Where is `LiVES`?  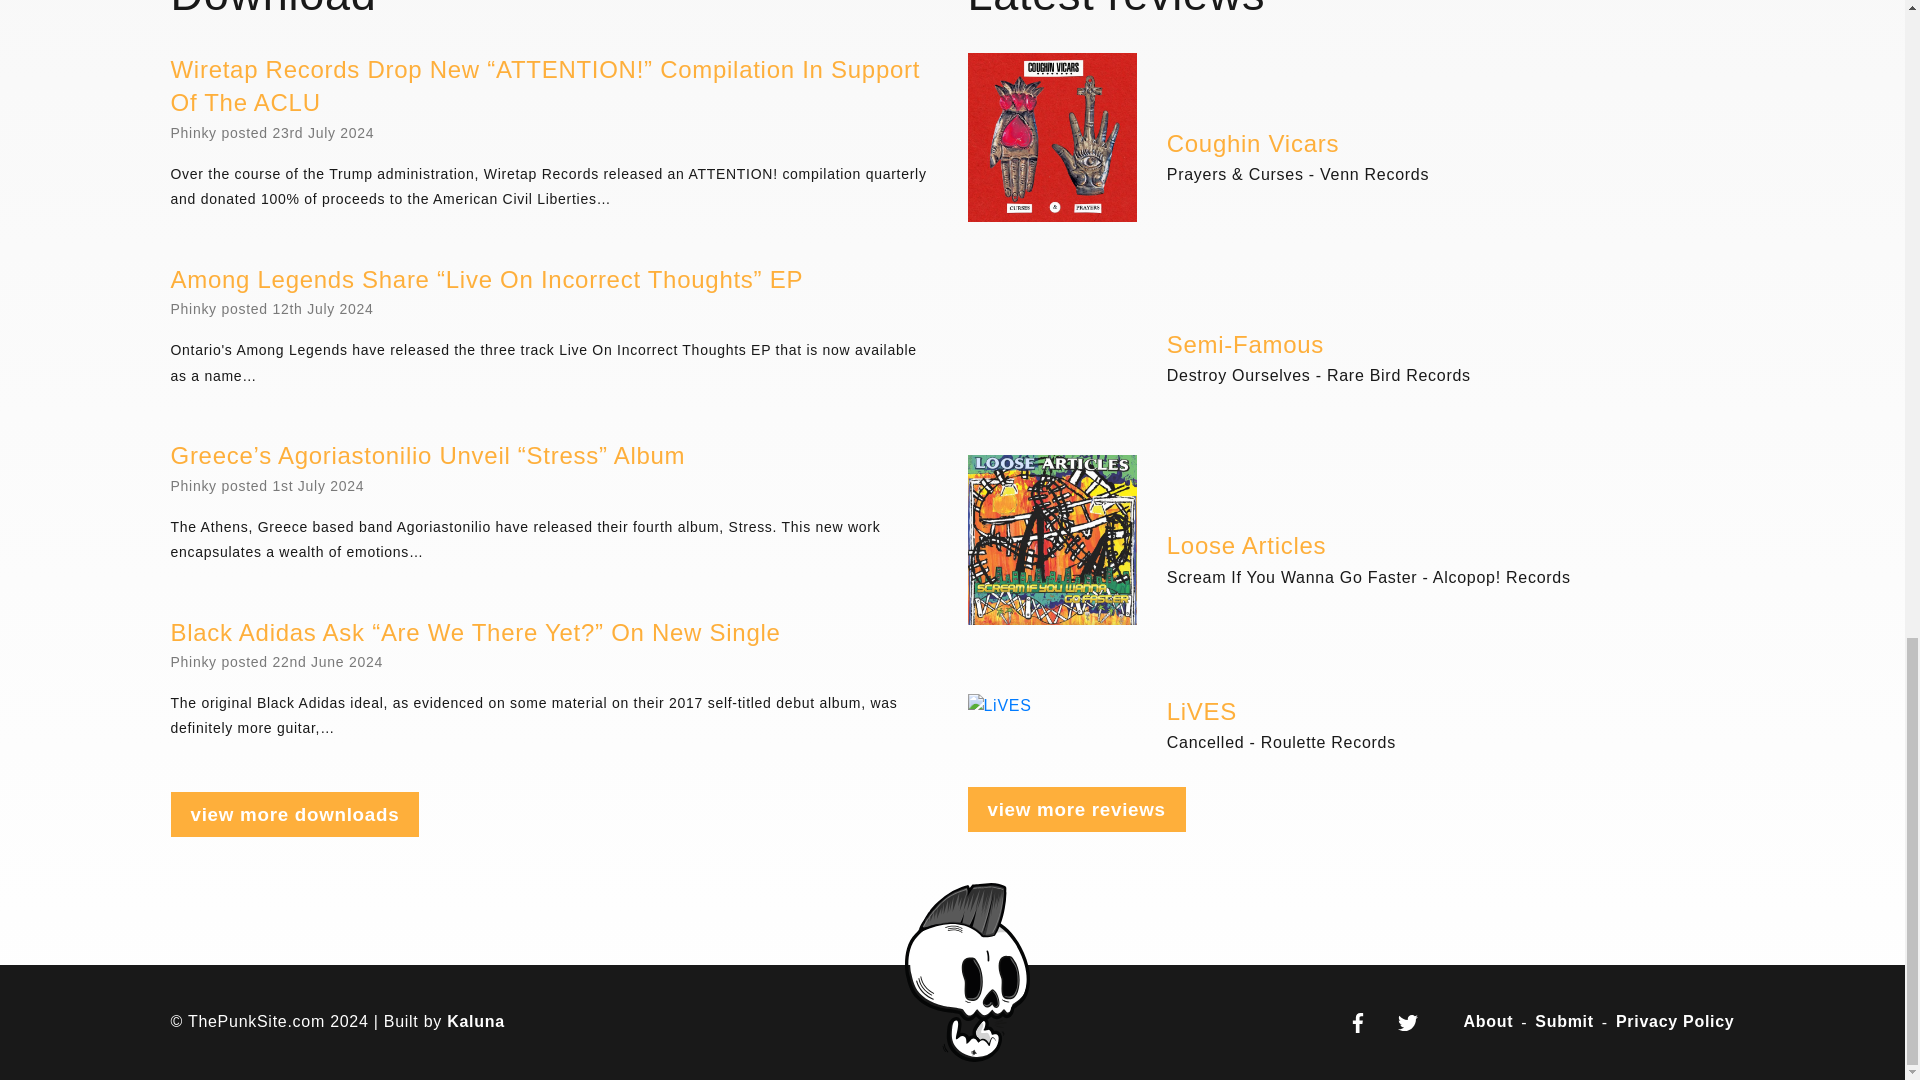 LiVES is located at coordinates (1202, 712).